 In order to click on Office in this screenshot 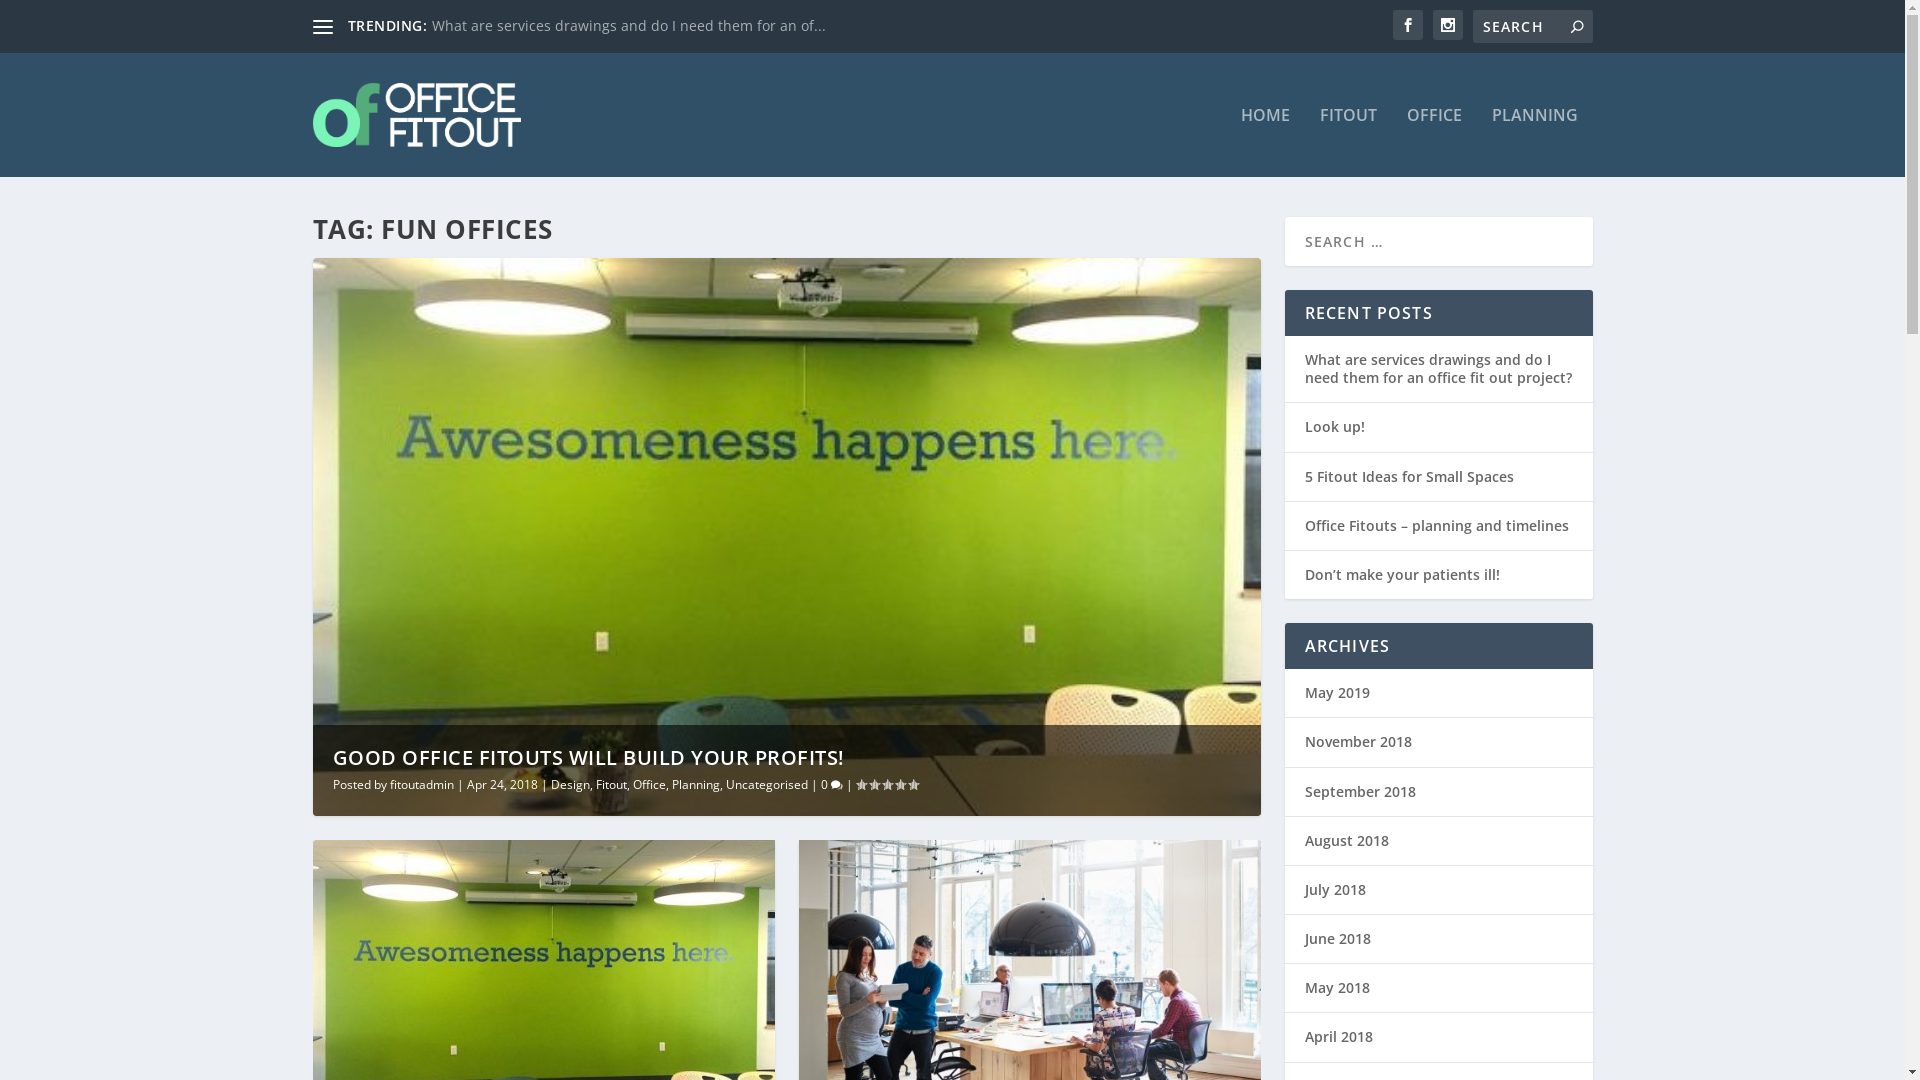, I will do `click(648, 784)`.